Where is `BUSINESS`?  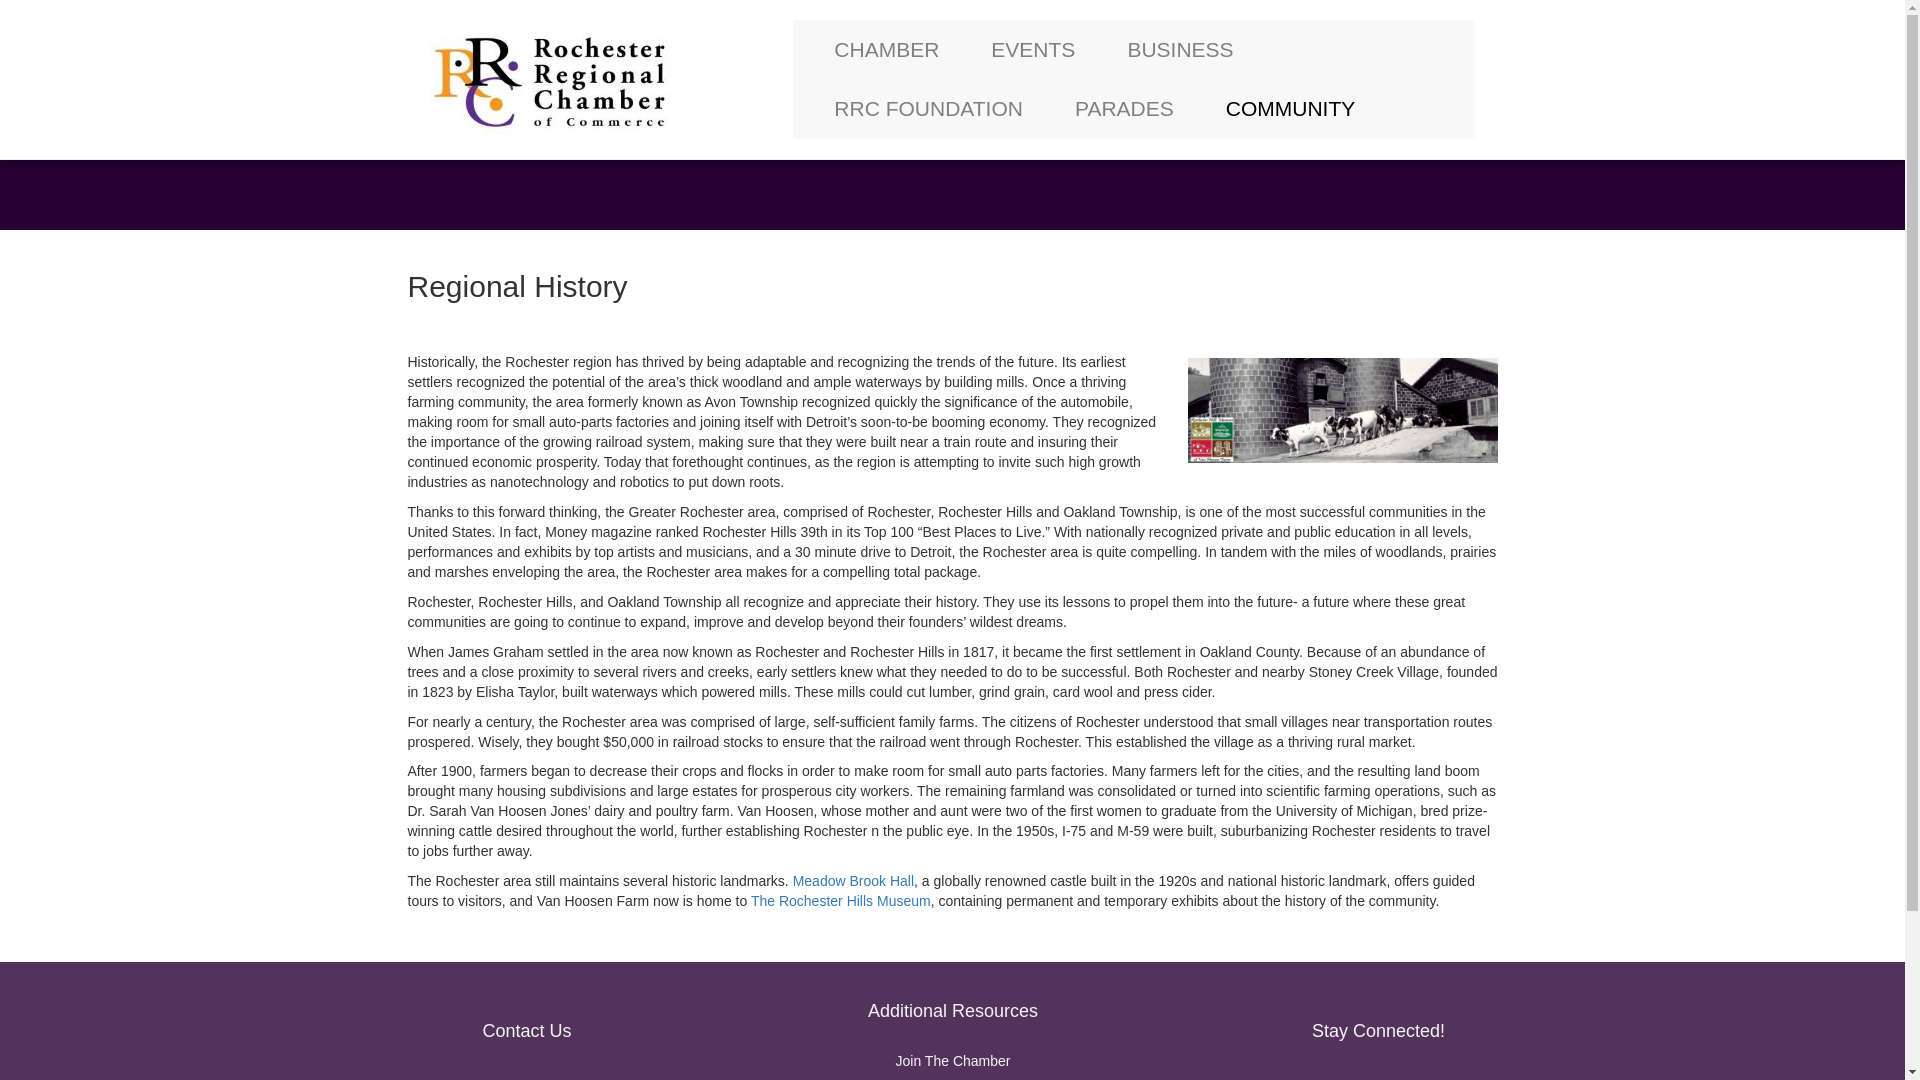
BUSINESS is located at coordinates (1180, 49).